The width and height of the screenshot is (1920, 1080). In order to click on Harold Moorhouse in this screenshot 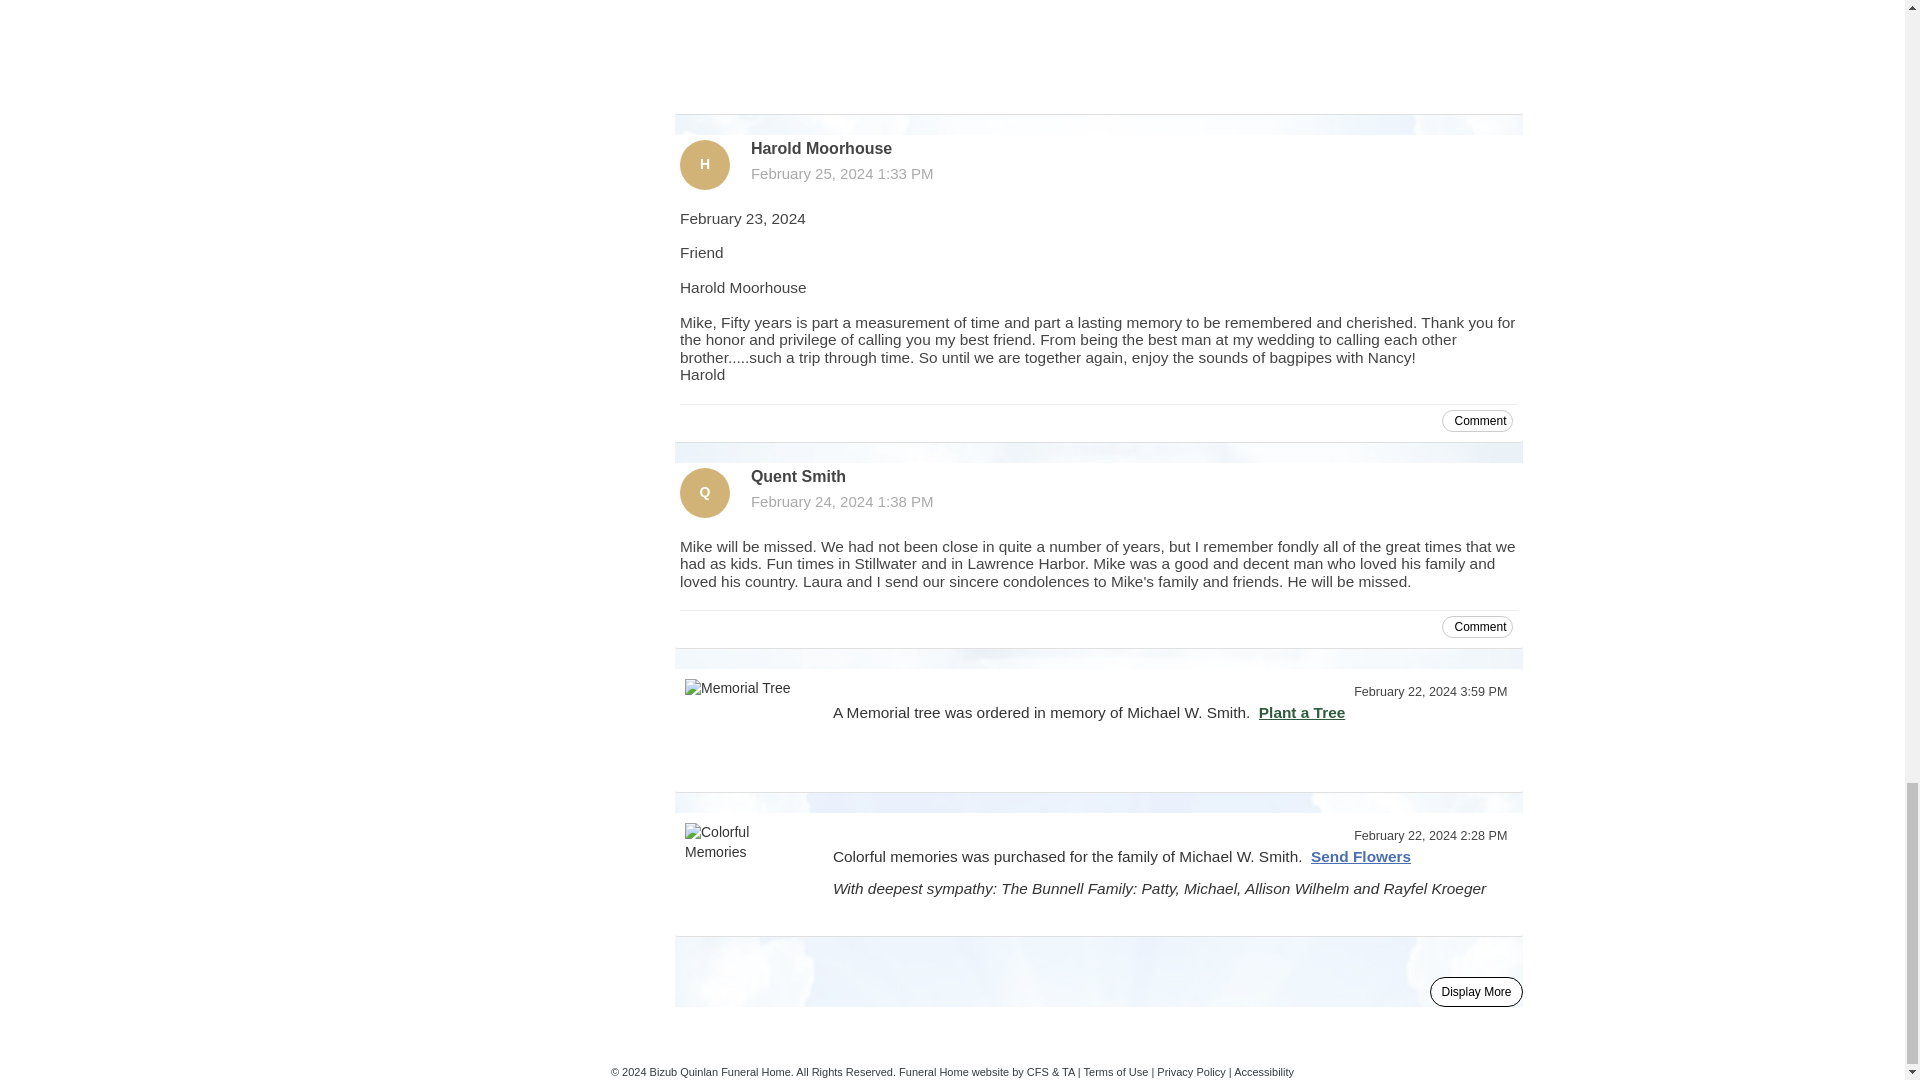, I will do `click(704, 165)`.